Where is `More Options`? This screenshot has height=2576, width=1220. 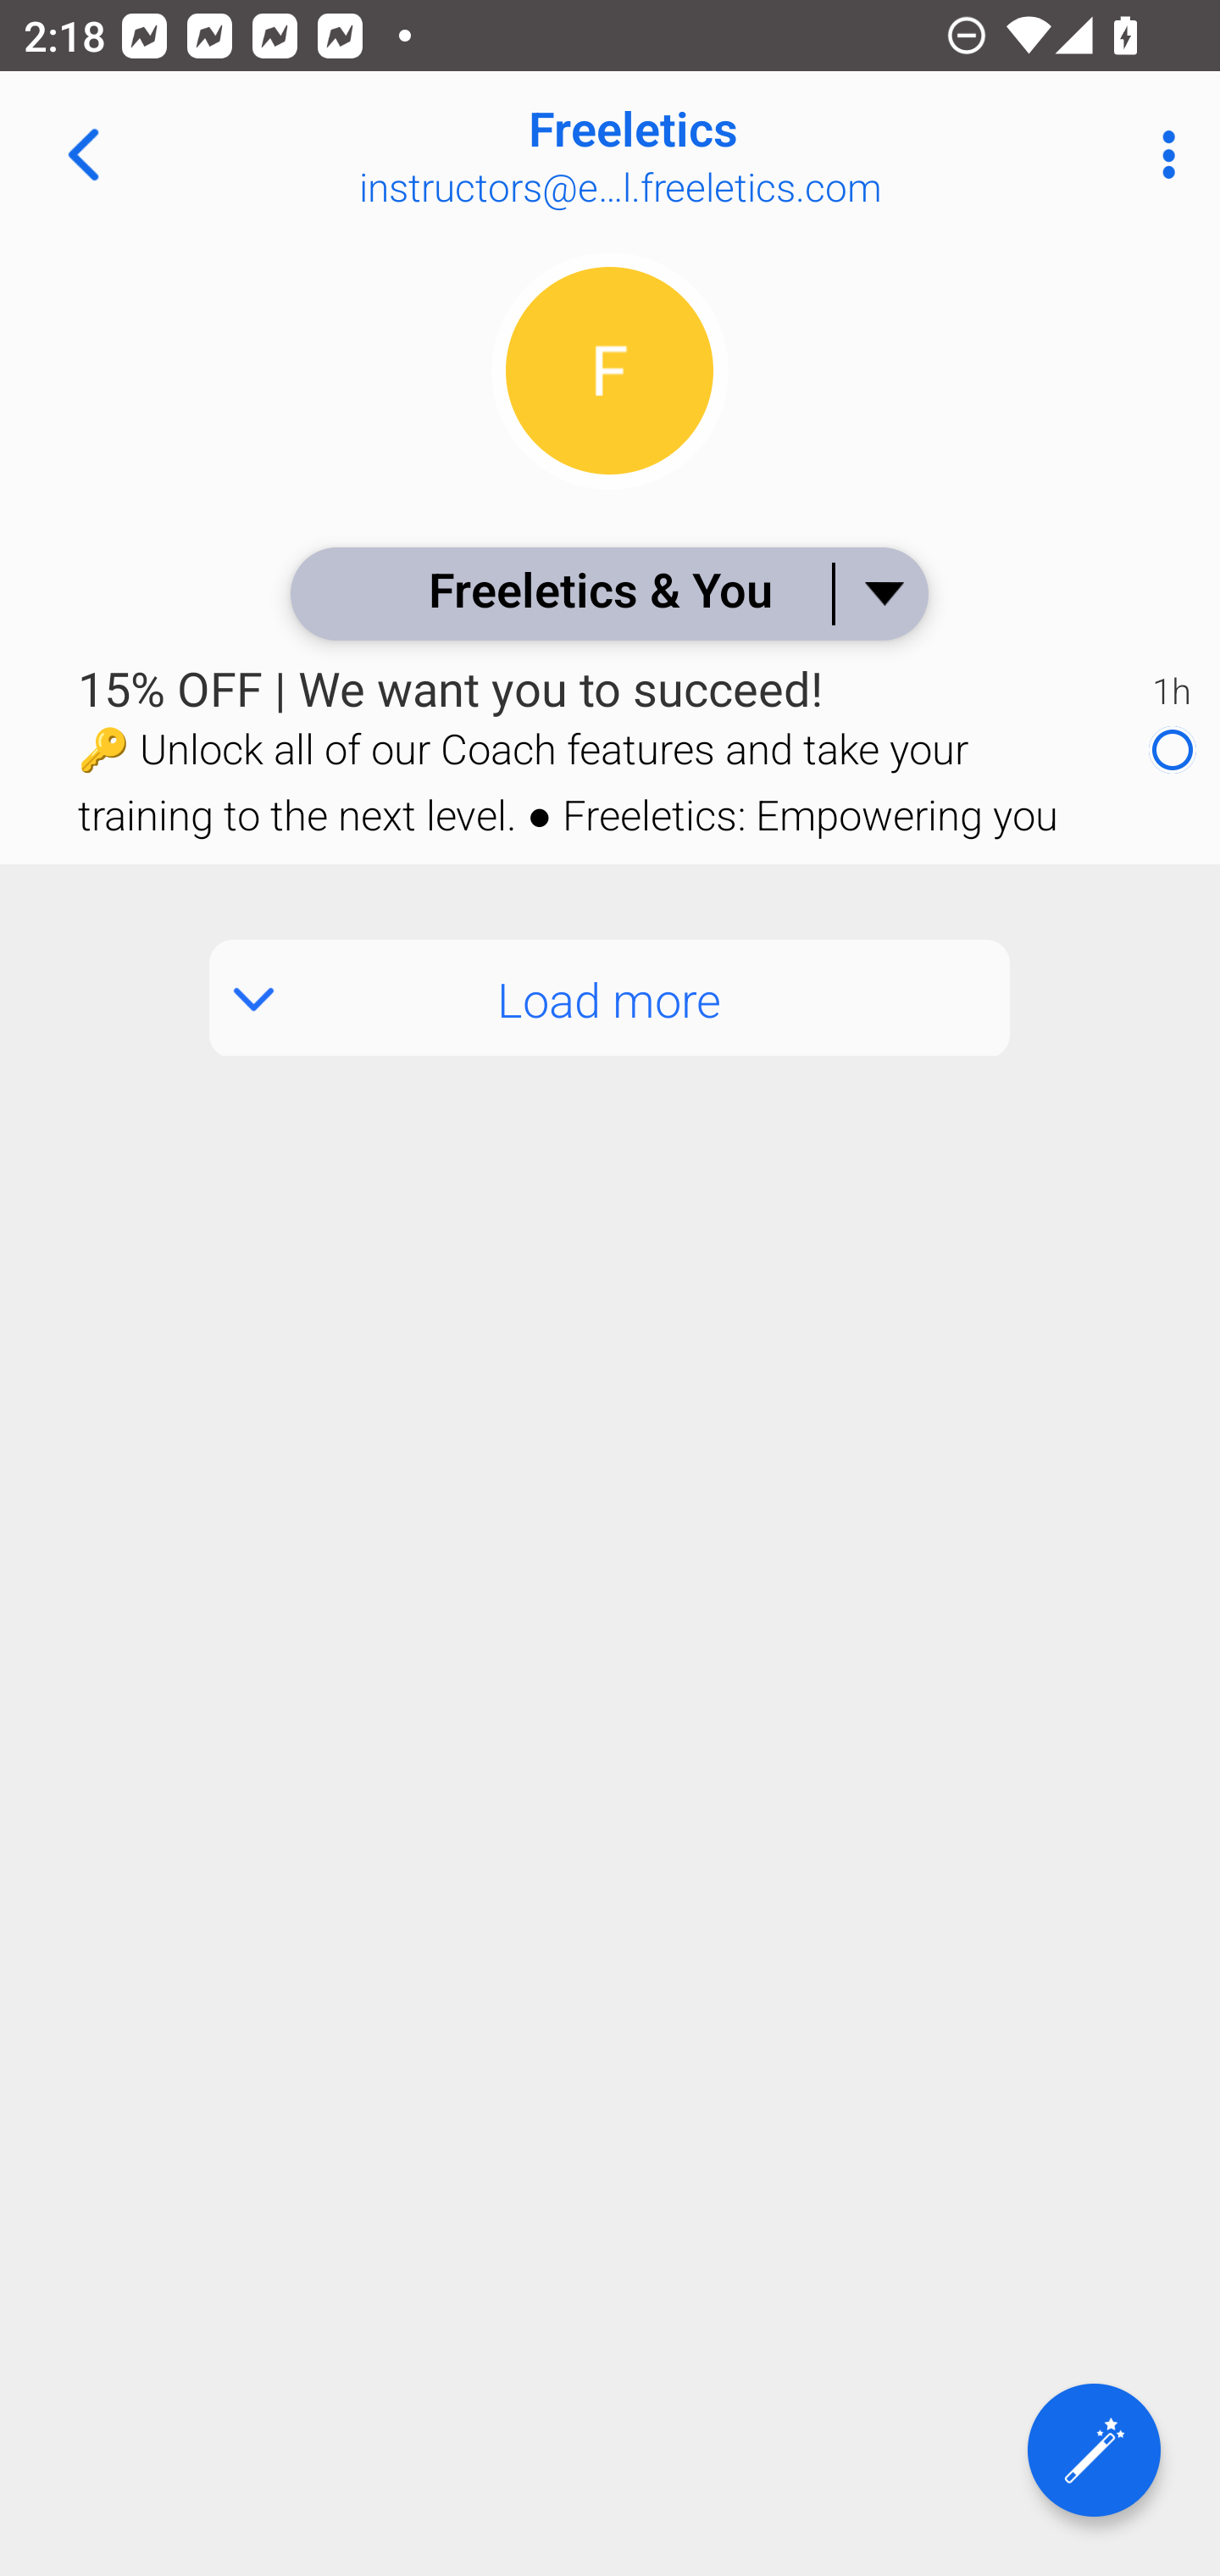
More Options is located at coordinates (1161, 154).